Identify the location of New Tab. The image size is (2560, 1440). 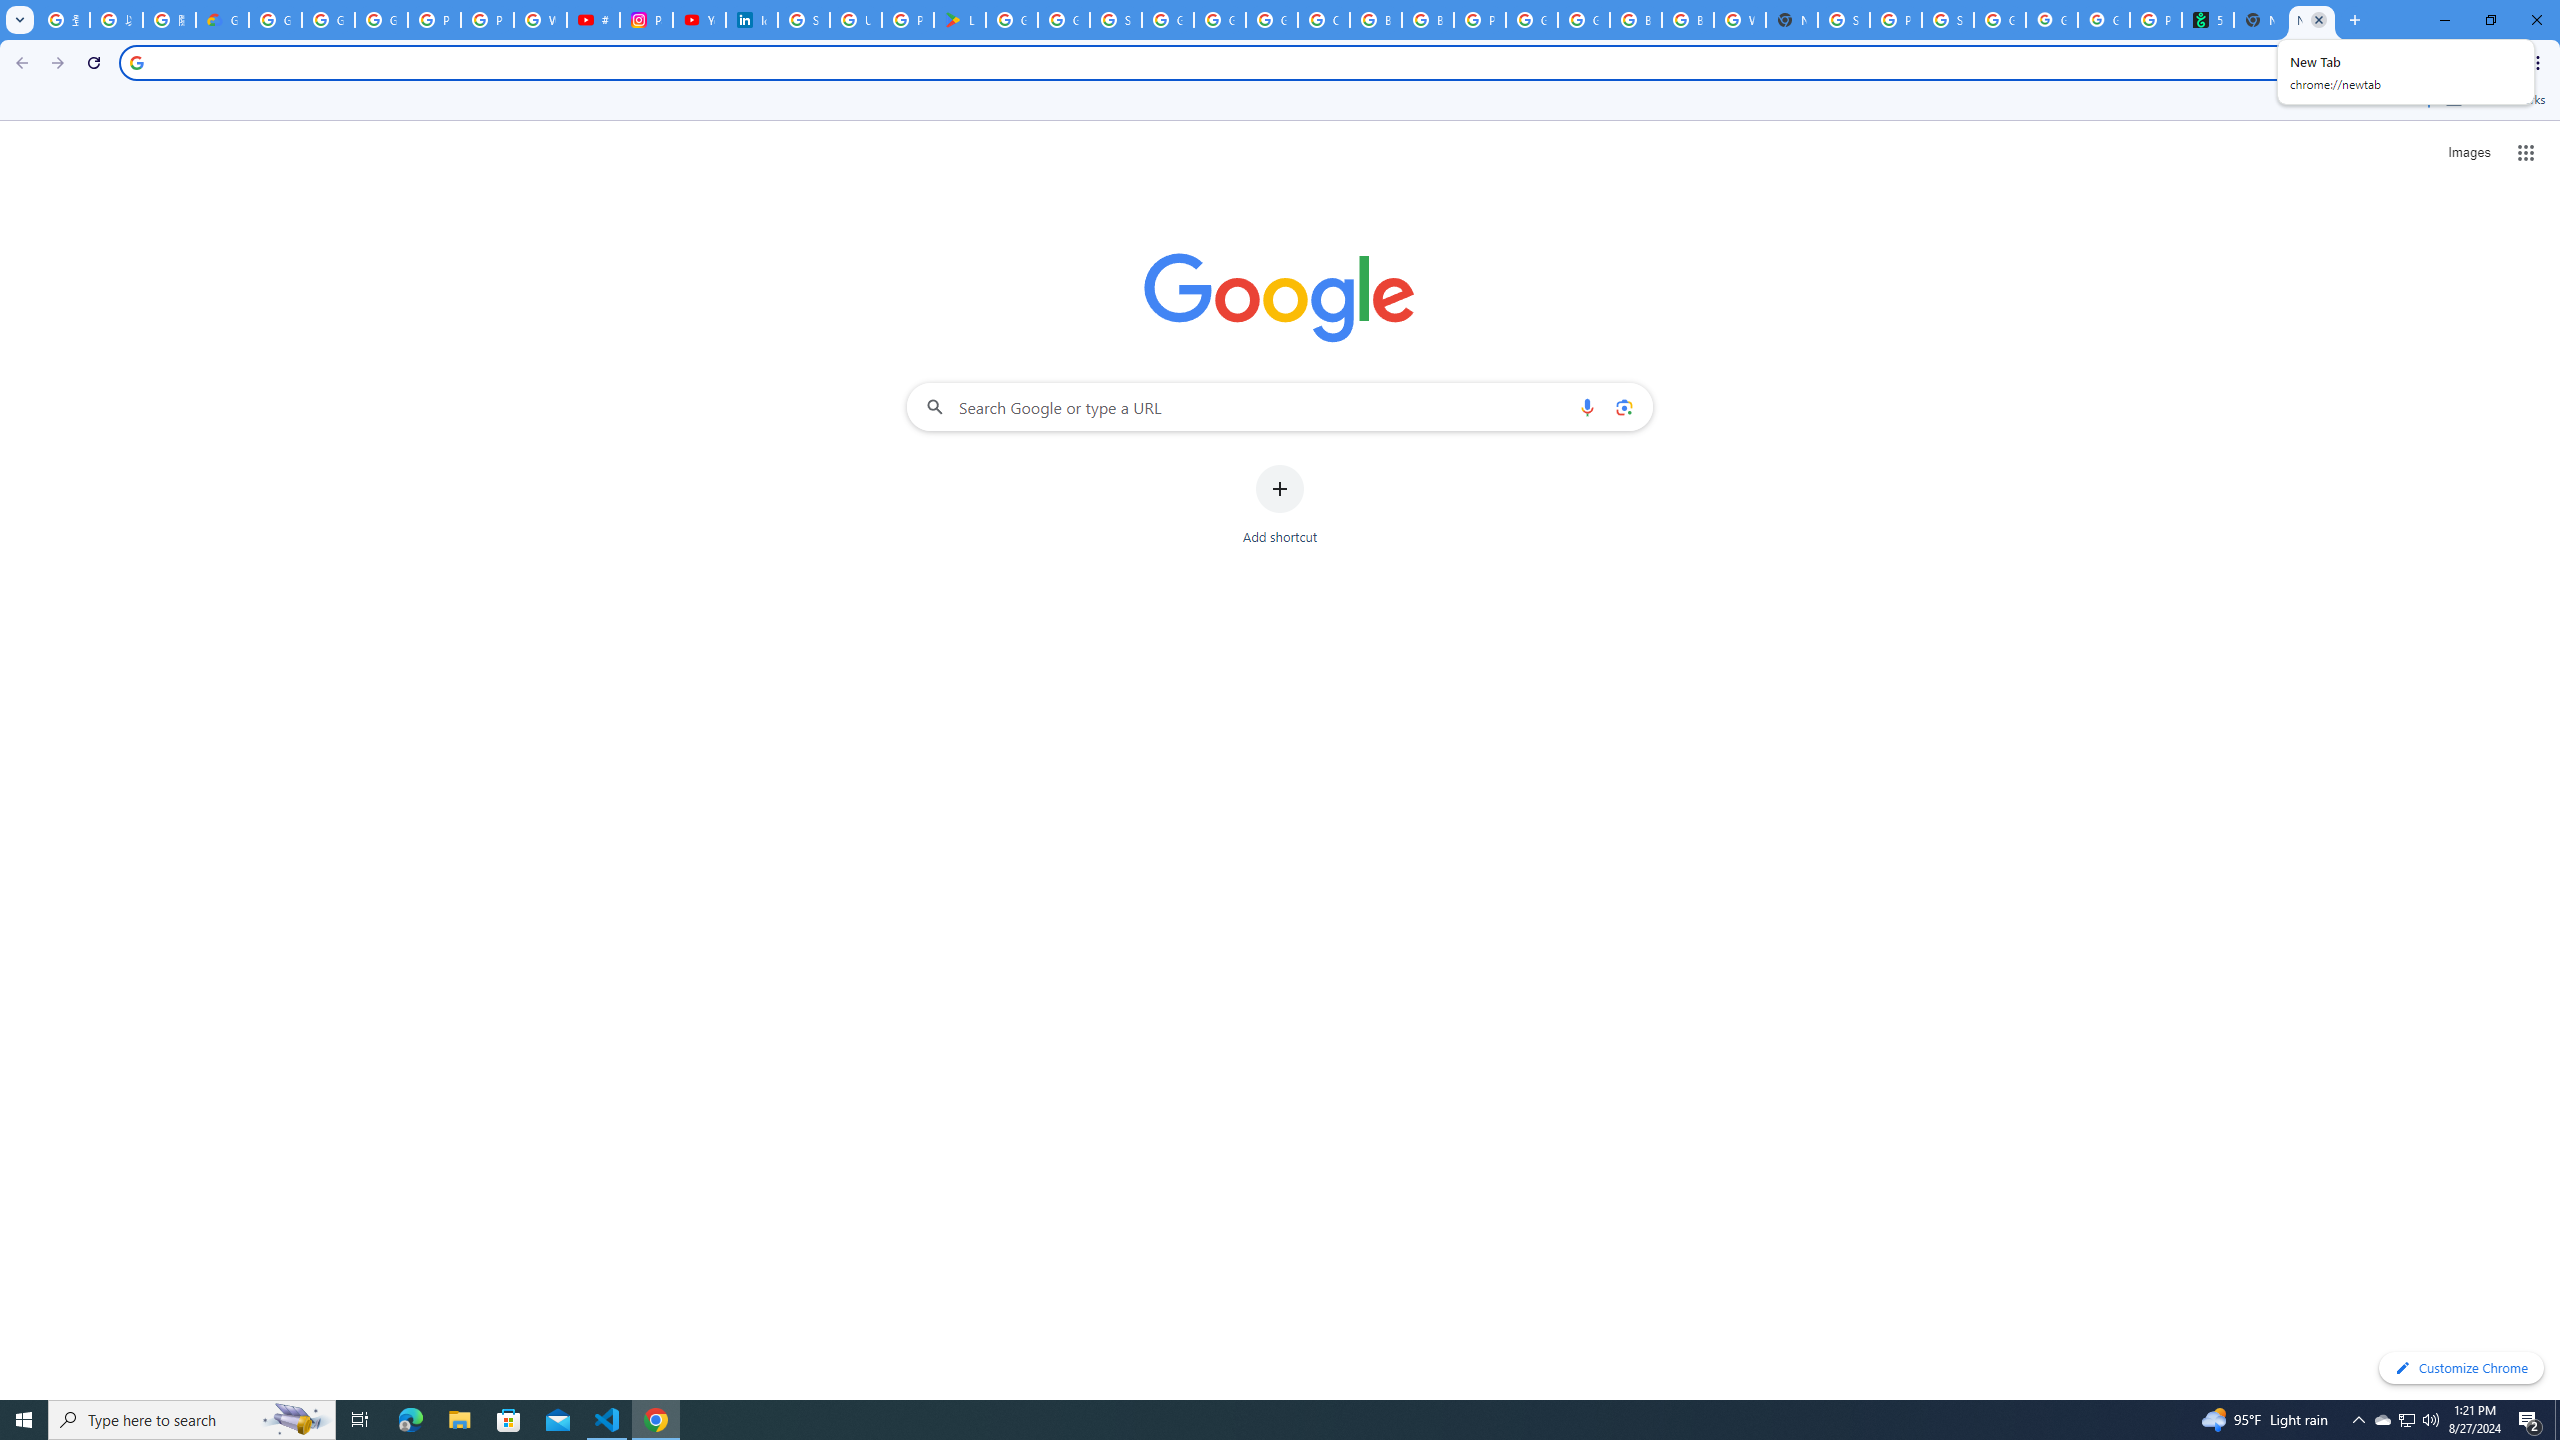
(2311, 20).